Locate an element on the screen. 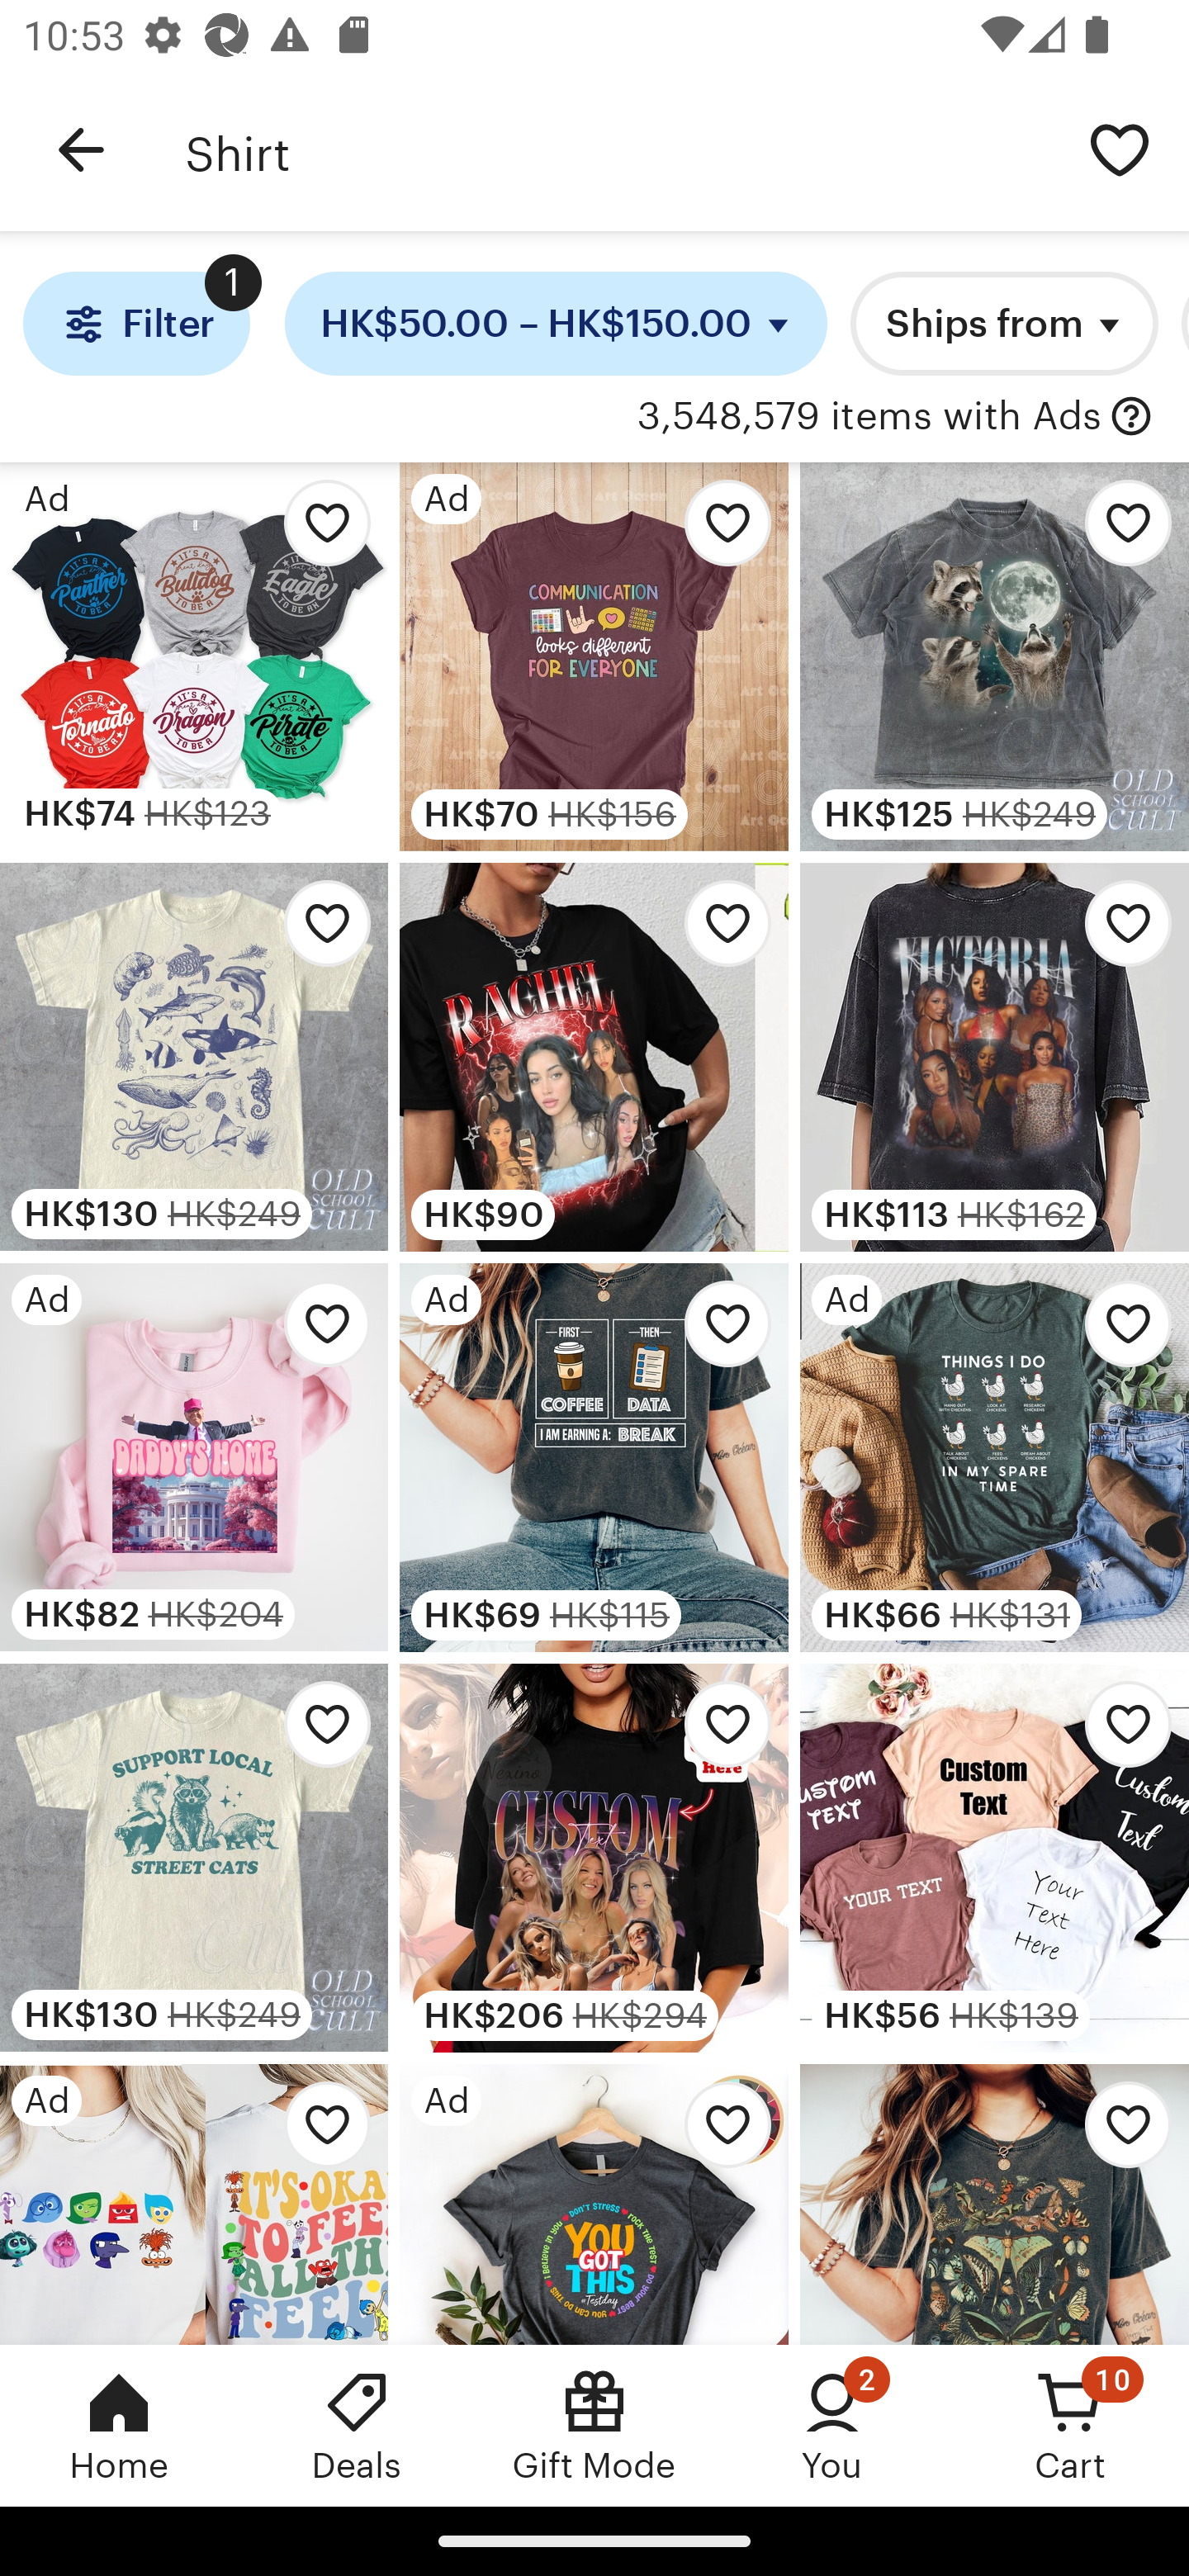 The image size is (1189, 2576). Filter is located at coordinates (135, 324).